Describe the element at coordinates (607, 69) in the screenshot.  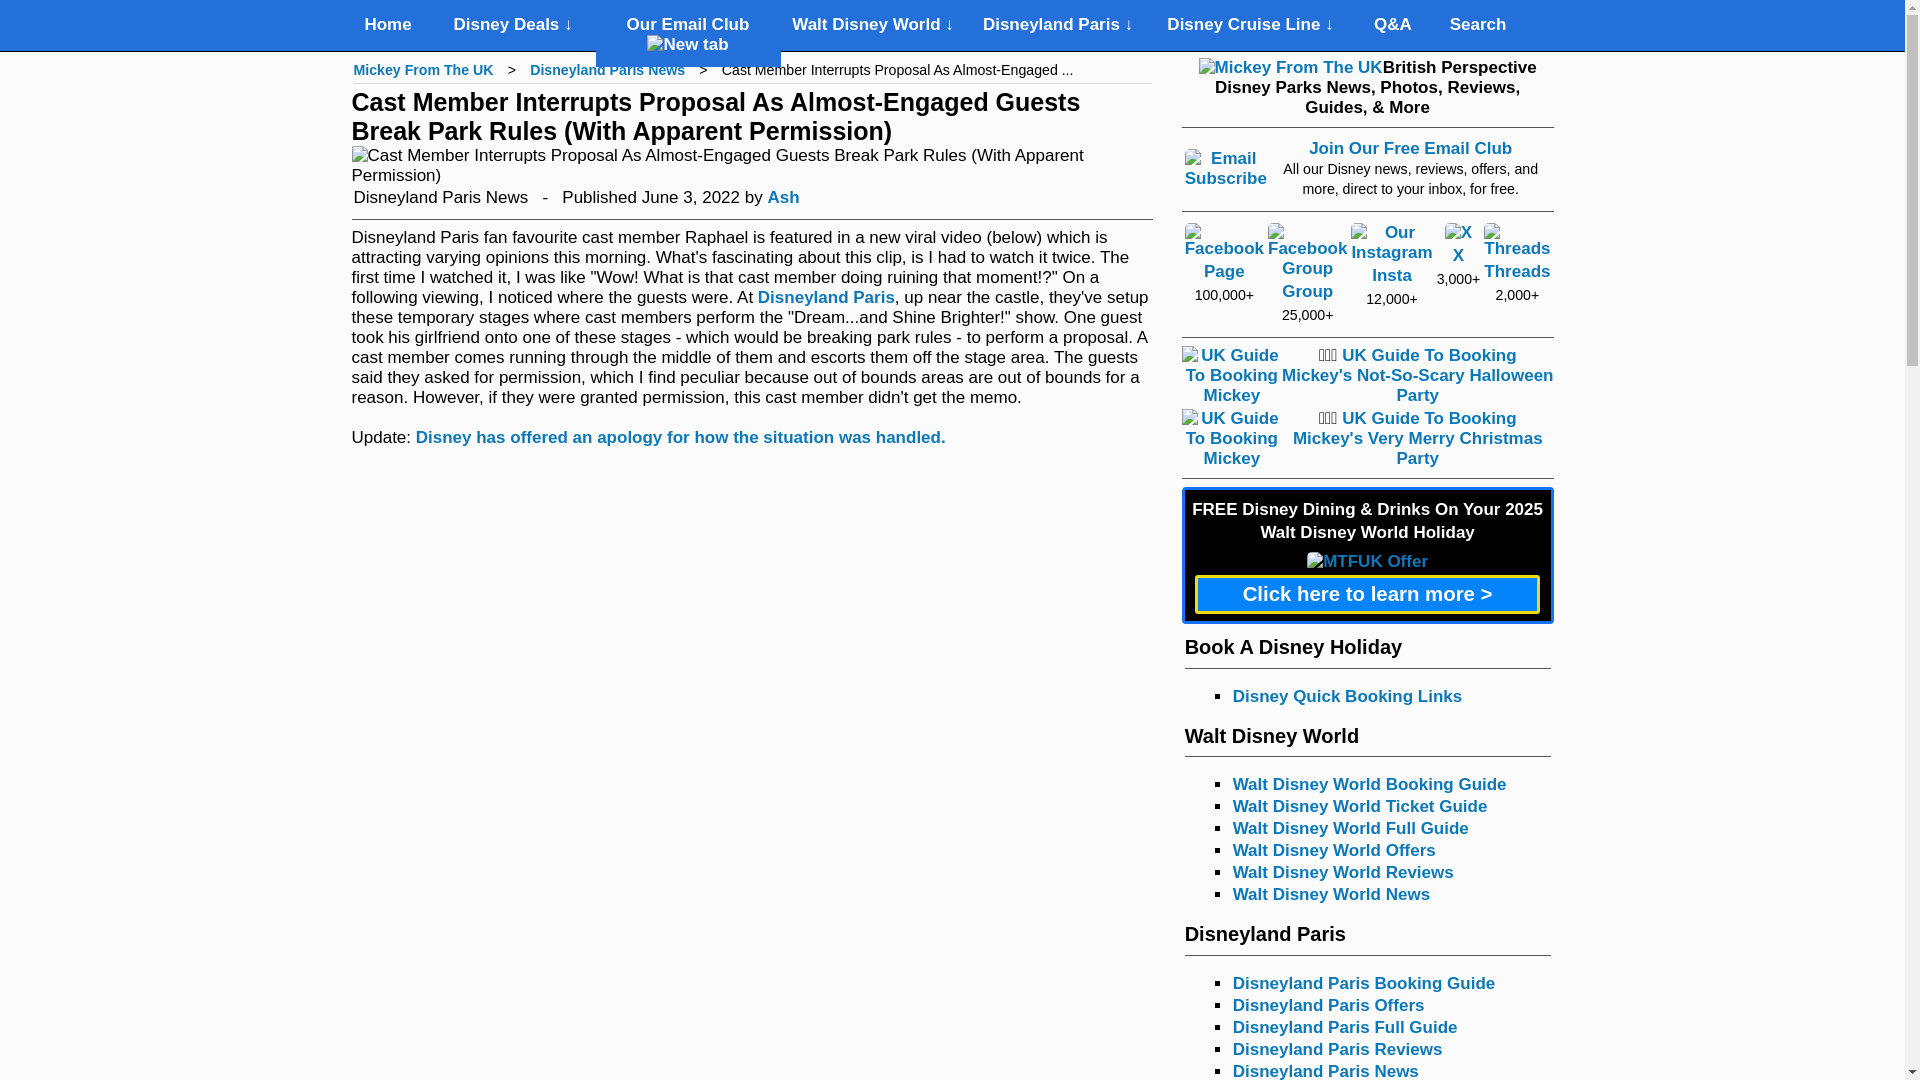
I see `Disneyland Paris News` at that location.